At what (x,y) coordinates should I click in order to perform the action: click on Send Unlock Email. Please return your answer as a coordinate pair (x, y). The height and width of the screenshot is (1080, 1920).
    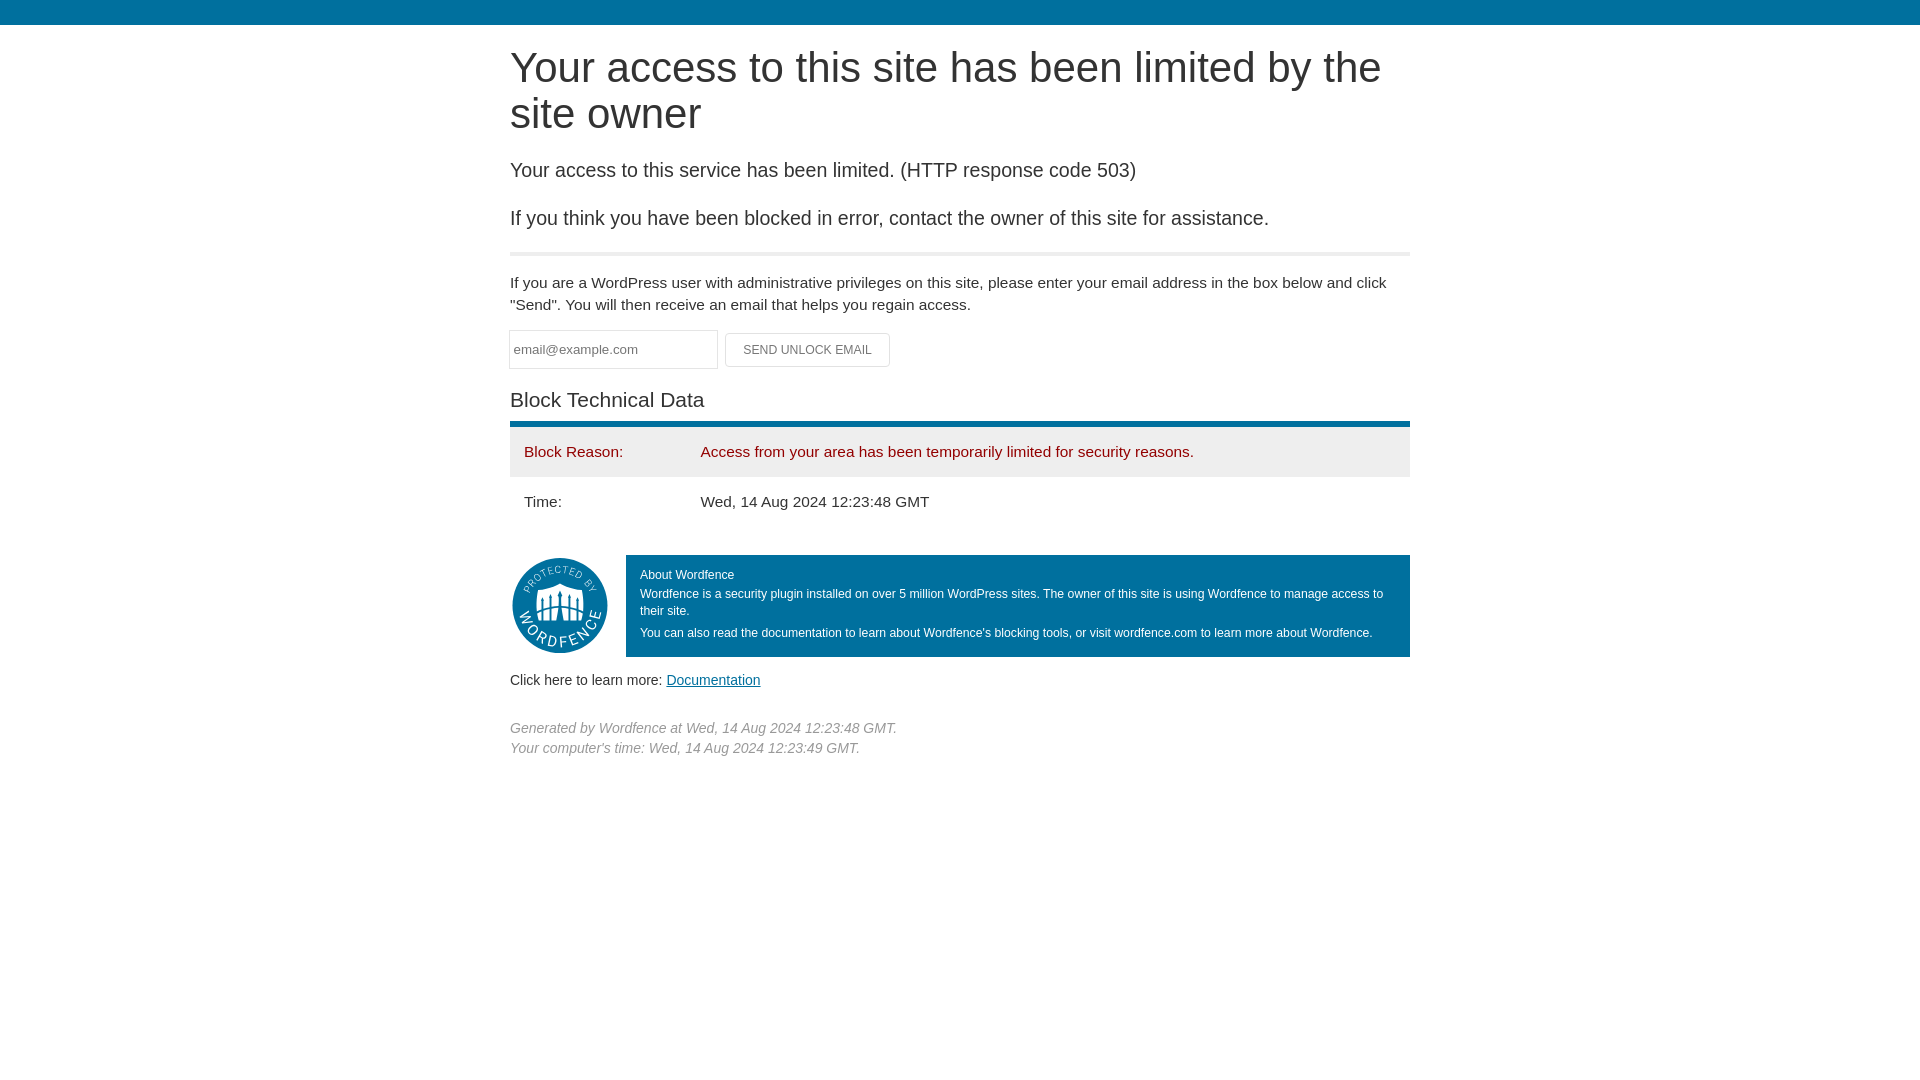
    Looking at the image, I should click on (808, 350).